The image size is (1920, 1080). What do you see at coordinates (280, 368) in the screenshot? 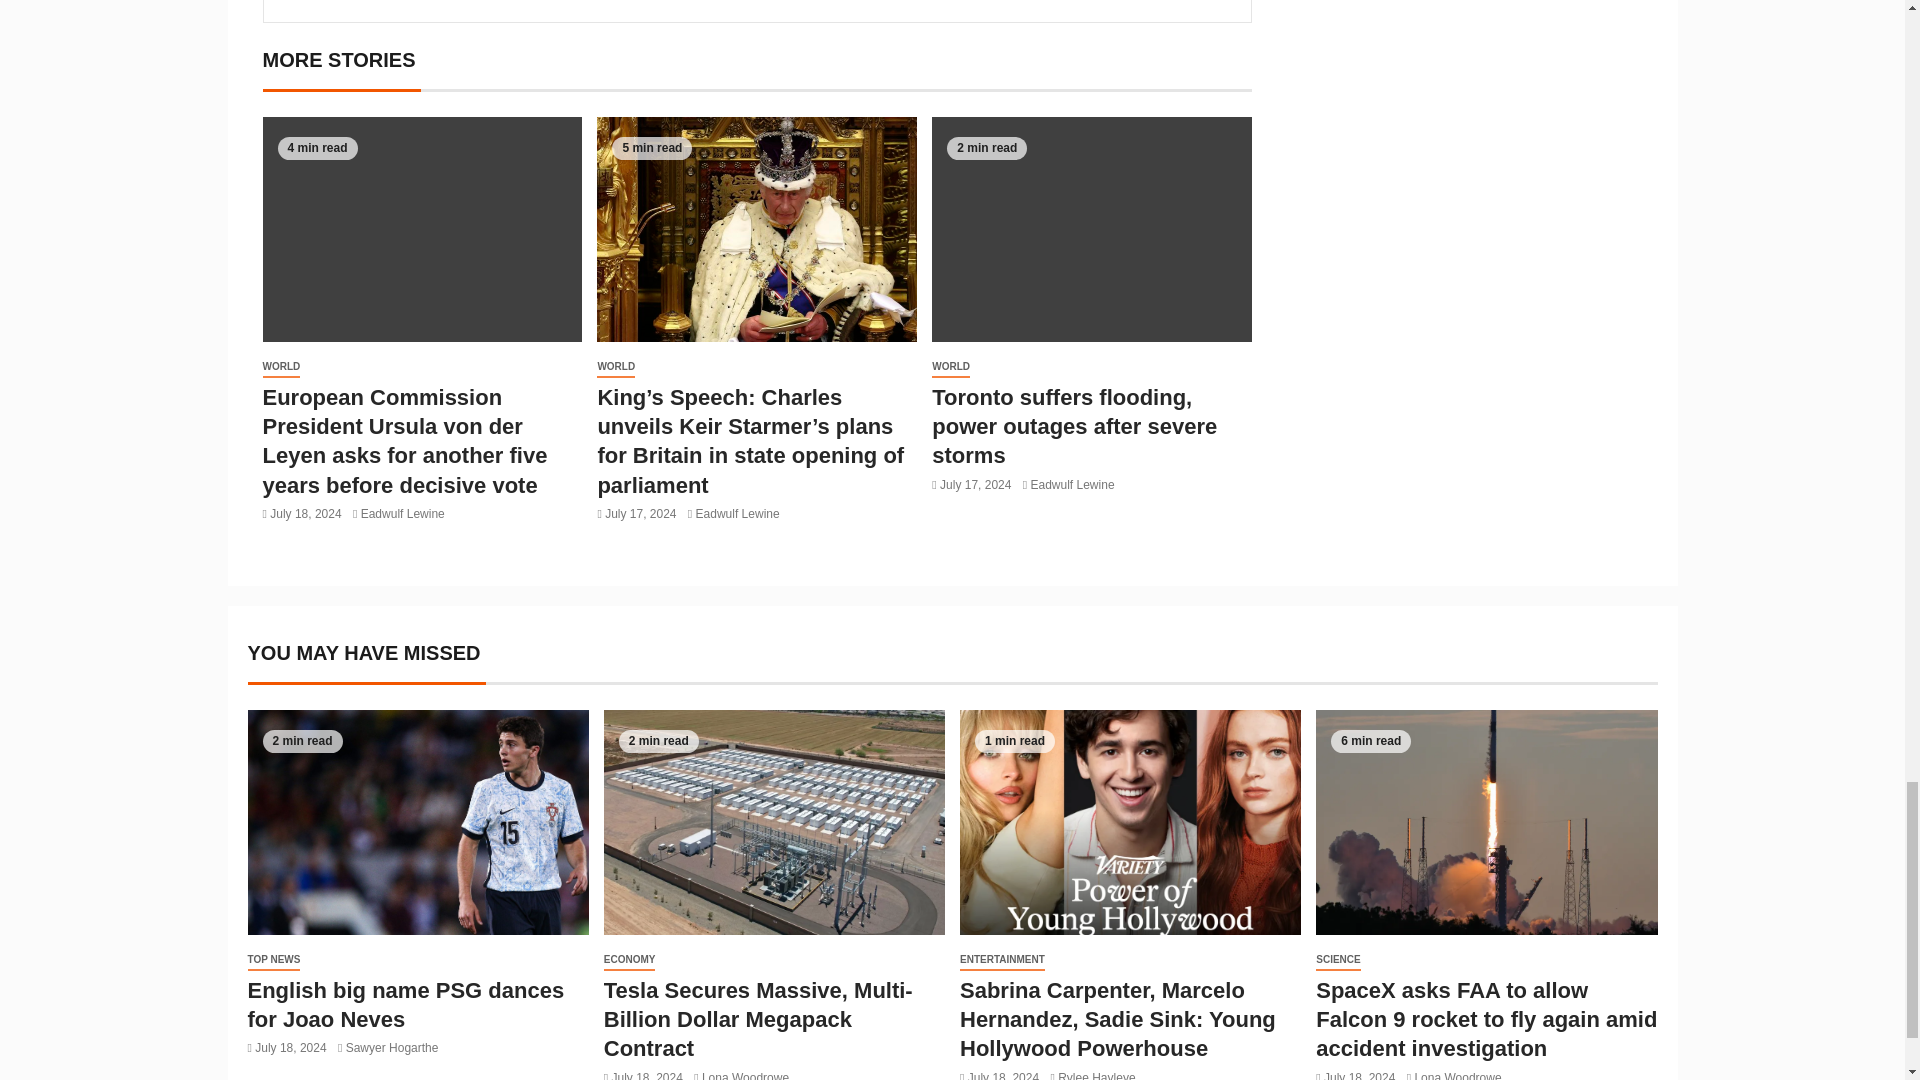
I see `WORLD` at bounding box center [280, 368].